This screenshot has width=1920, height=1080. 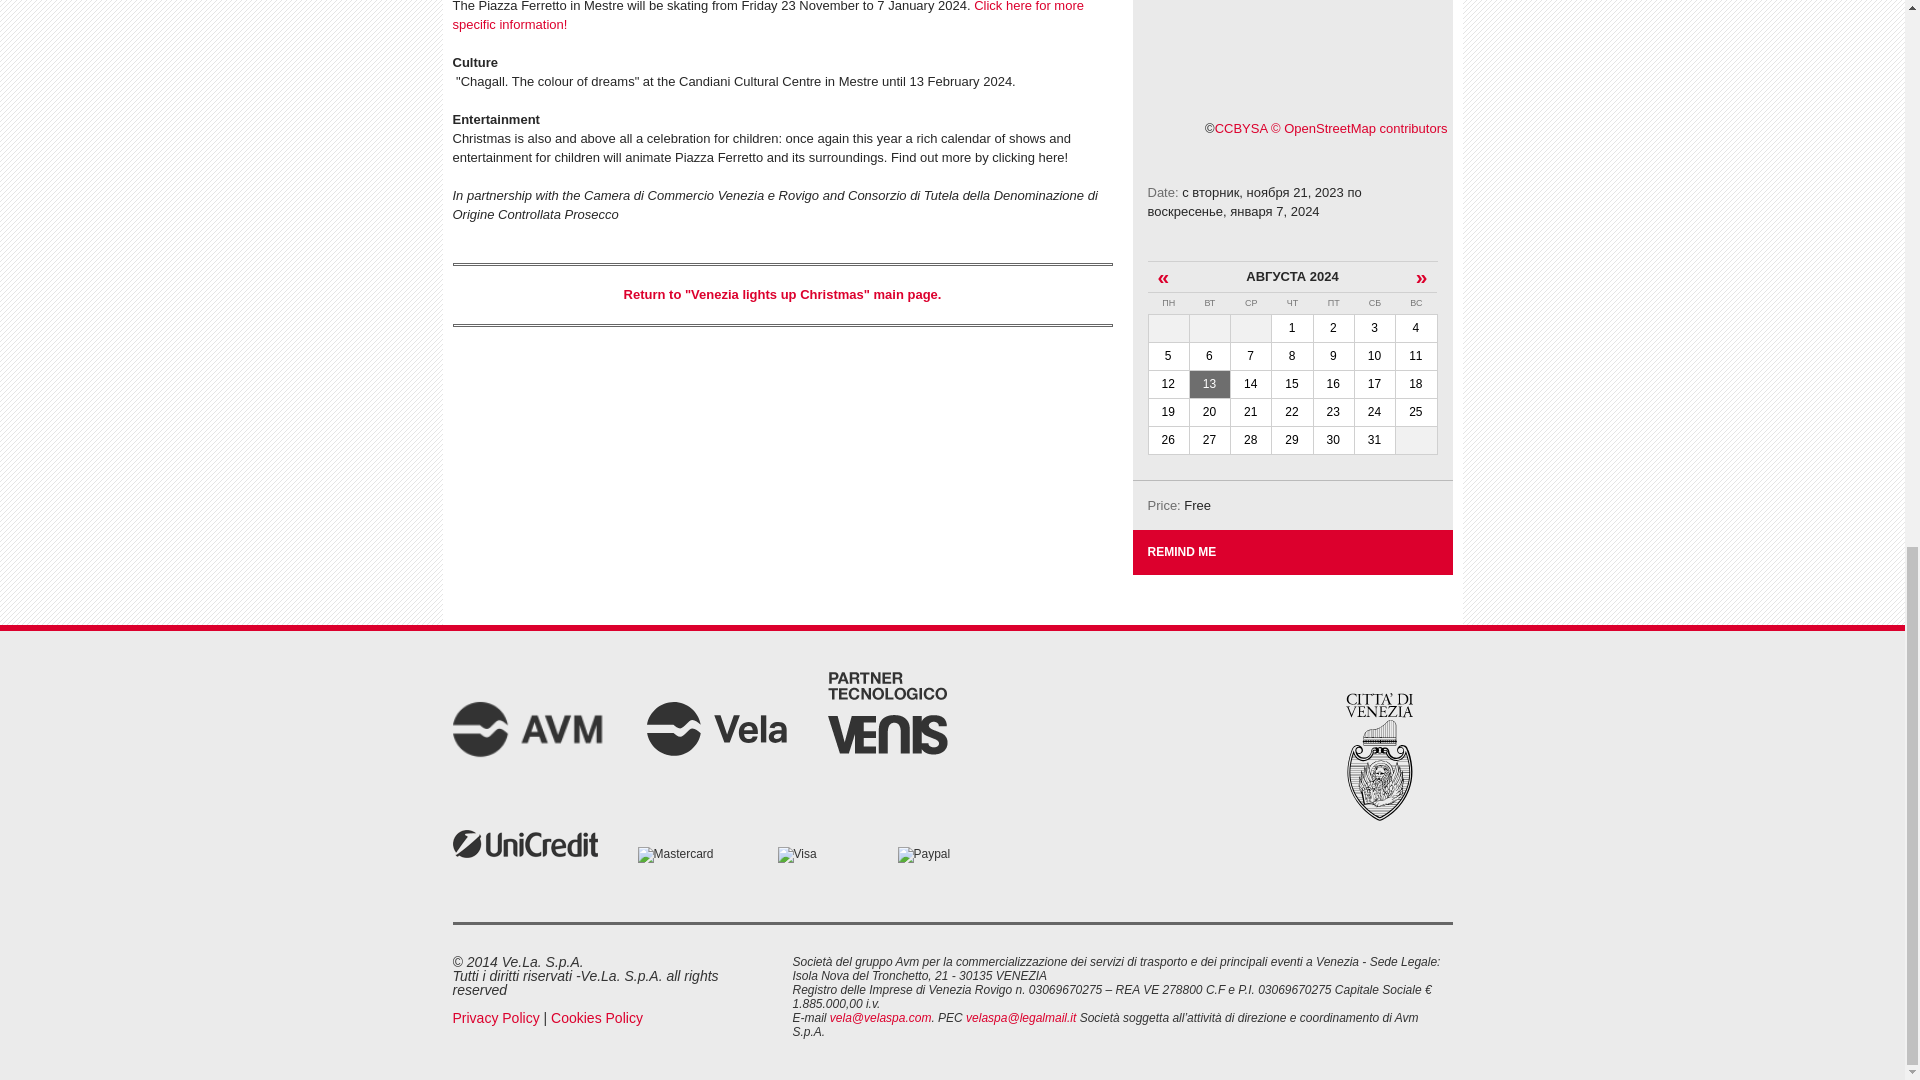 What do you see at coordinates (1241, 128) in the screenshot?
I see `CCBYSA` at bounding box center [1241, 128].